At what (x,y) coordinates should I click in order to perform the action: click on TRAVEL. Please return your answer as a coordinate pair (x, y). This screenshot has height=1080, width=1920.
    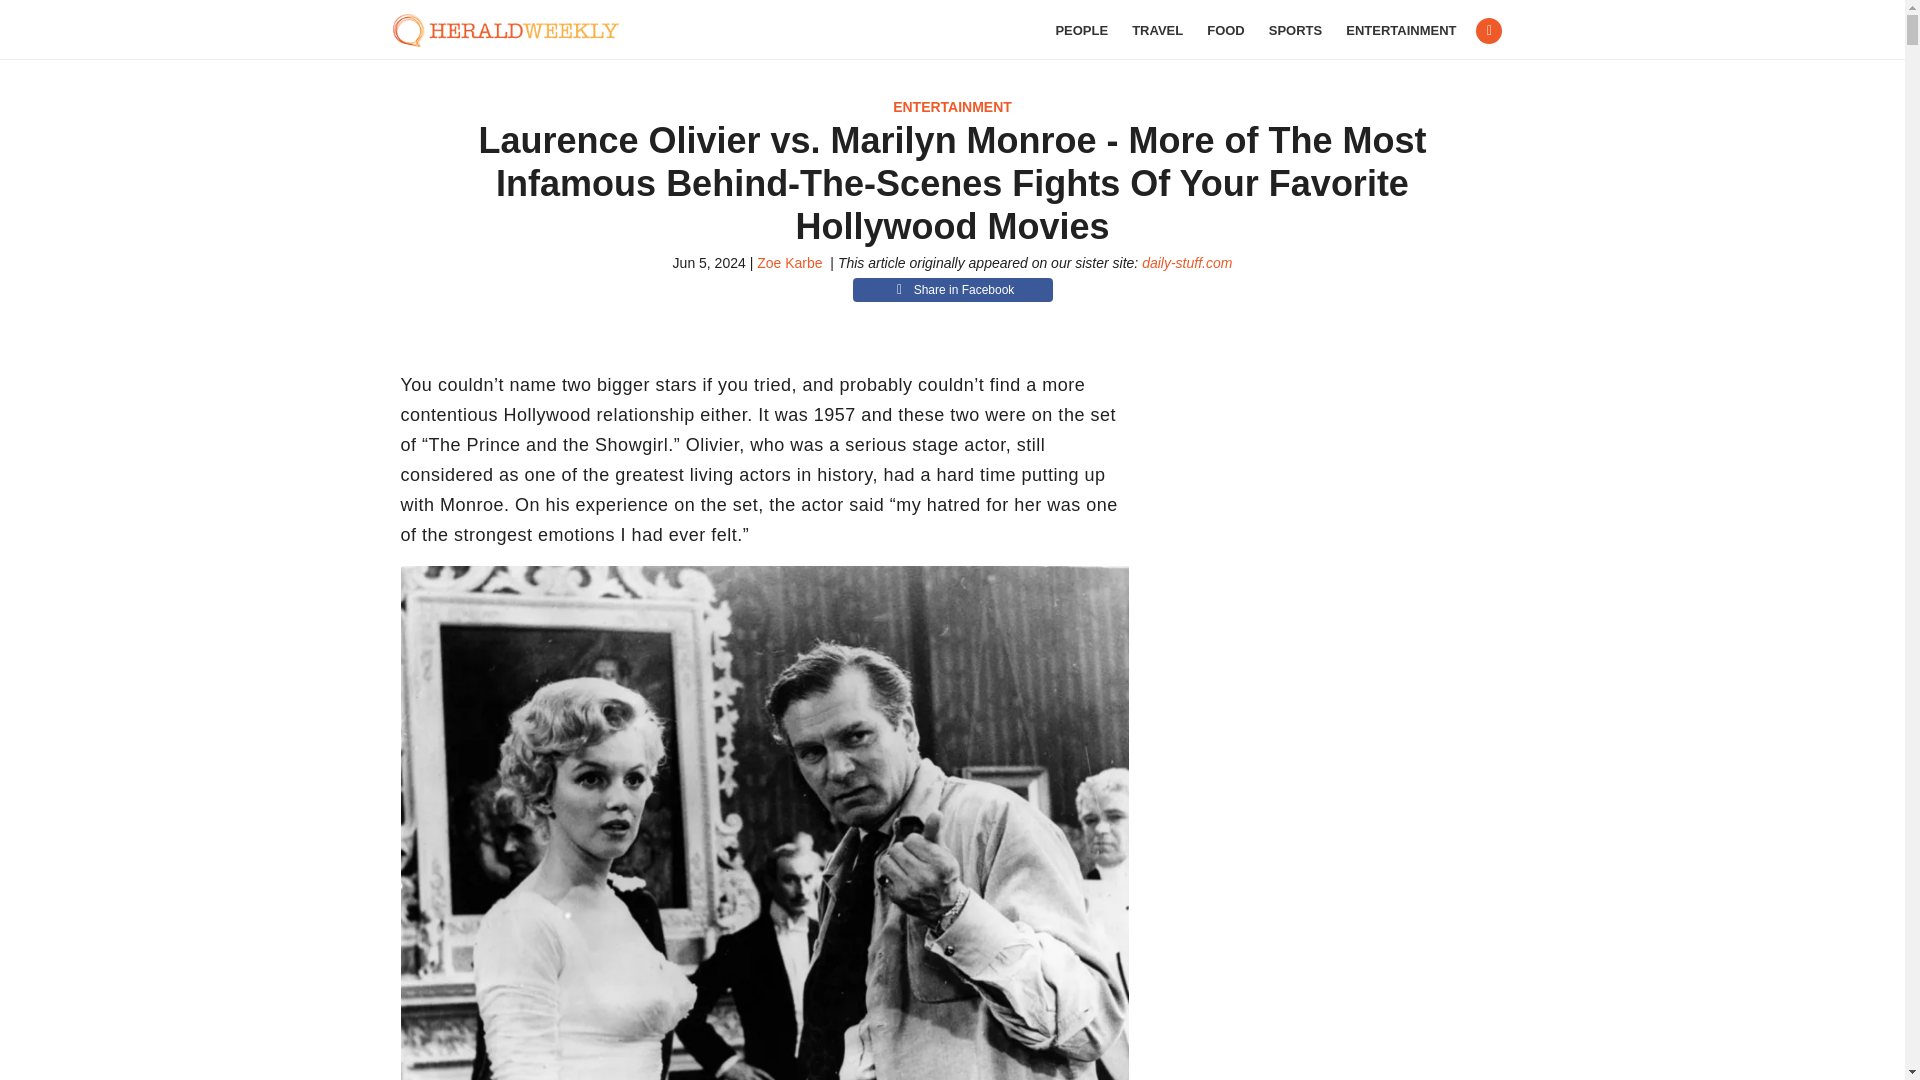
    Looking at the image, I should click on (1157, 30).